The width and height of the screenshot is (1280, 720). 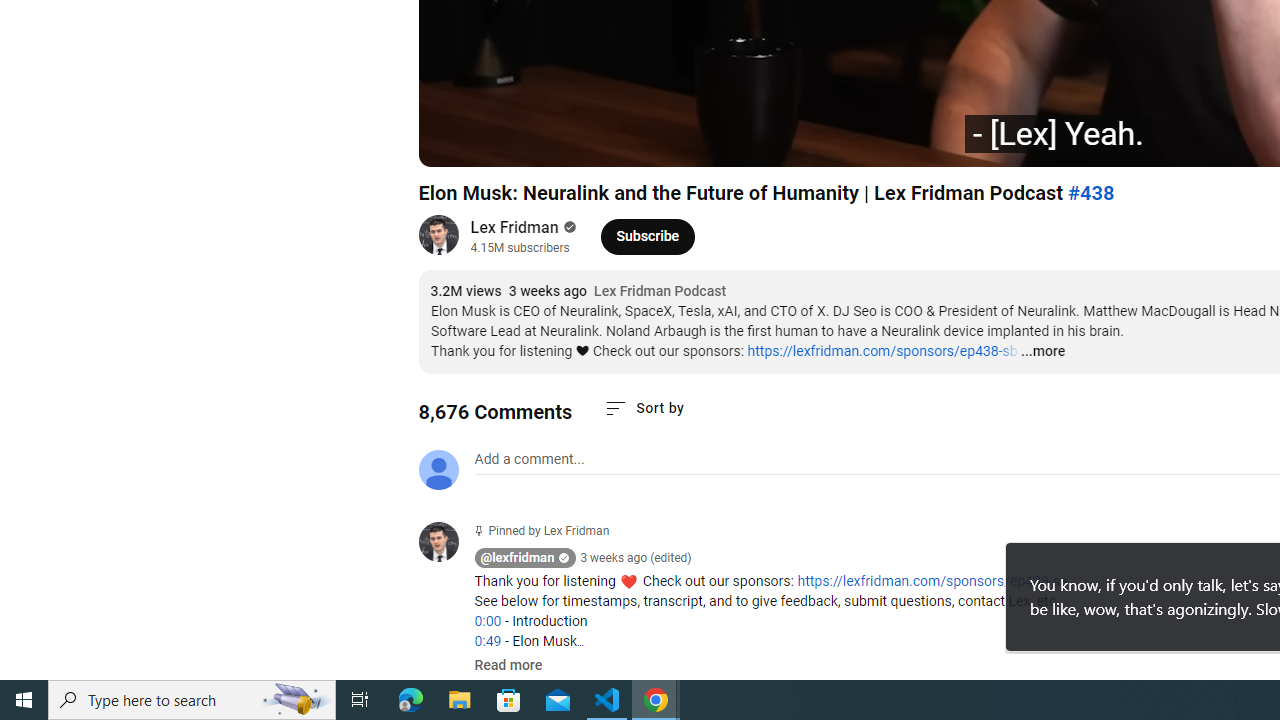 I want to click on https://lexfridman.com/sponsors/ep438-sb, so click(x=882, y=351).